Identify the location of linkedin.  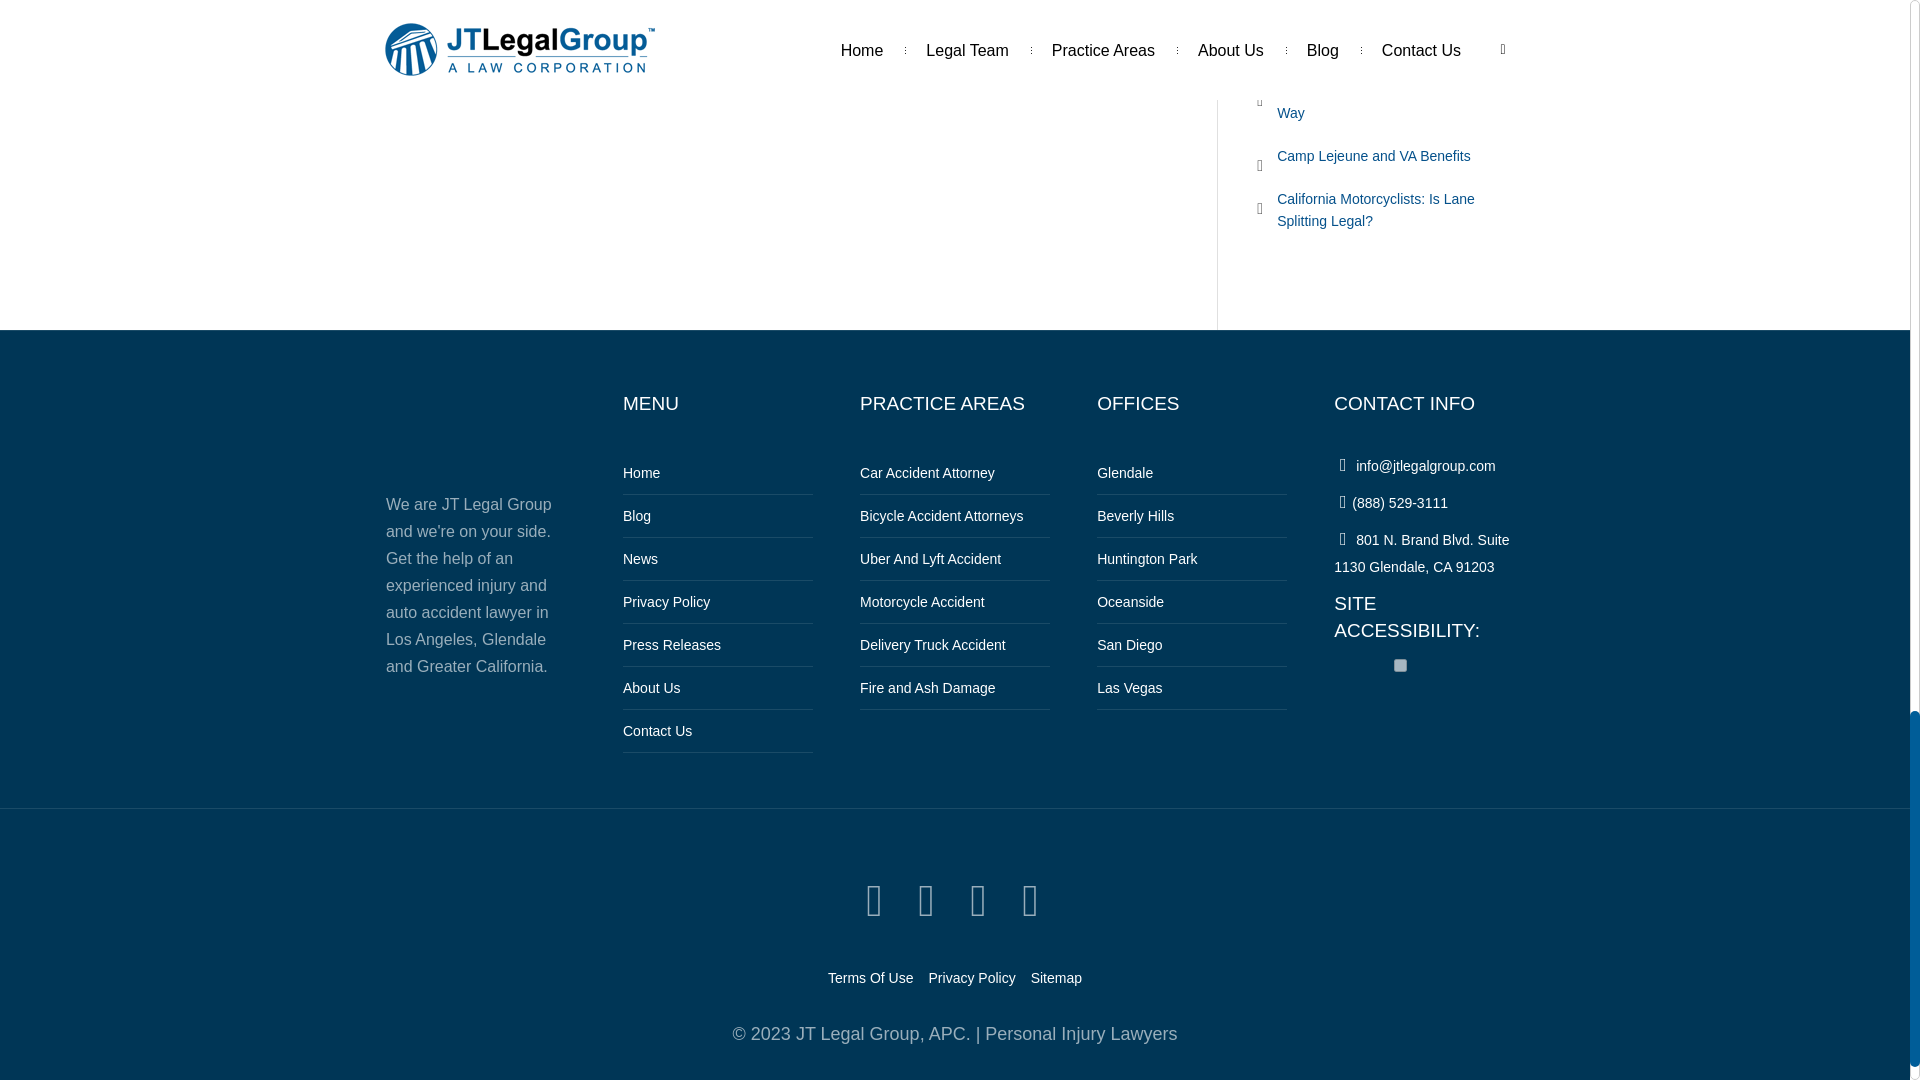
(978, 902).